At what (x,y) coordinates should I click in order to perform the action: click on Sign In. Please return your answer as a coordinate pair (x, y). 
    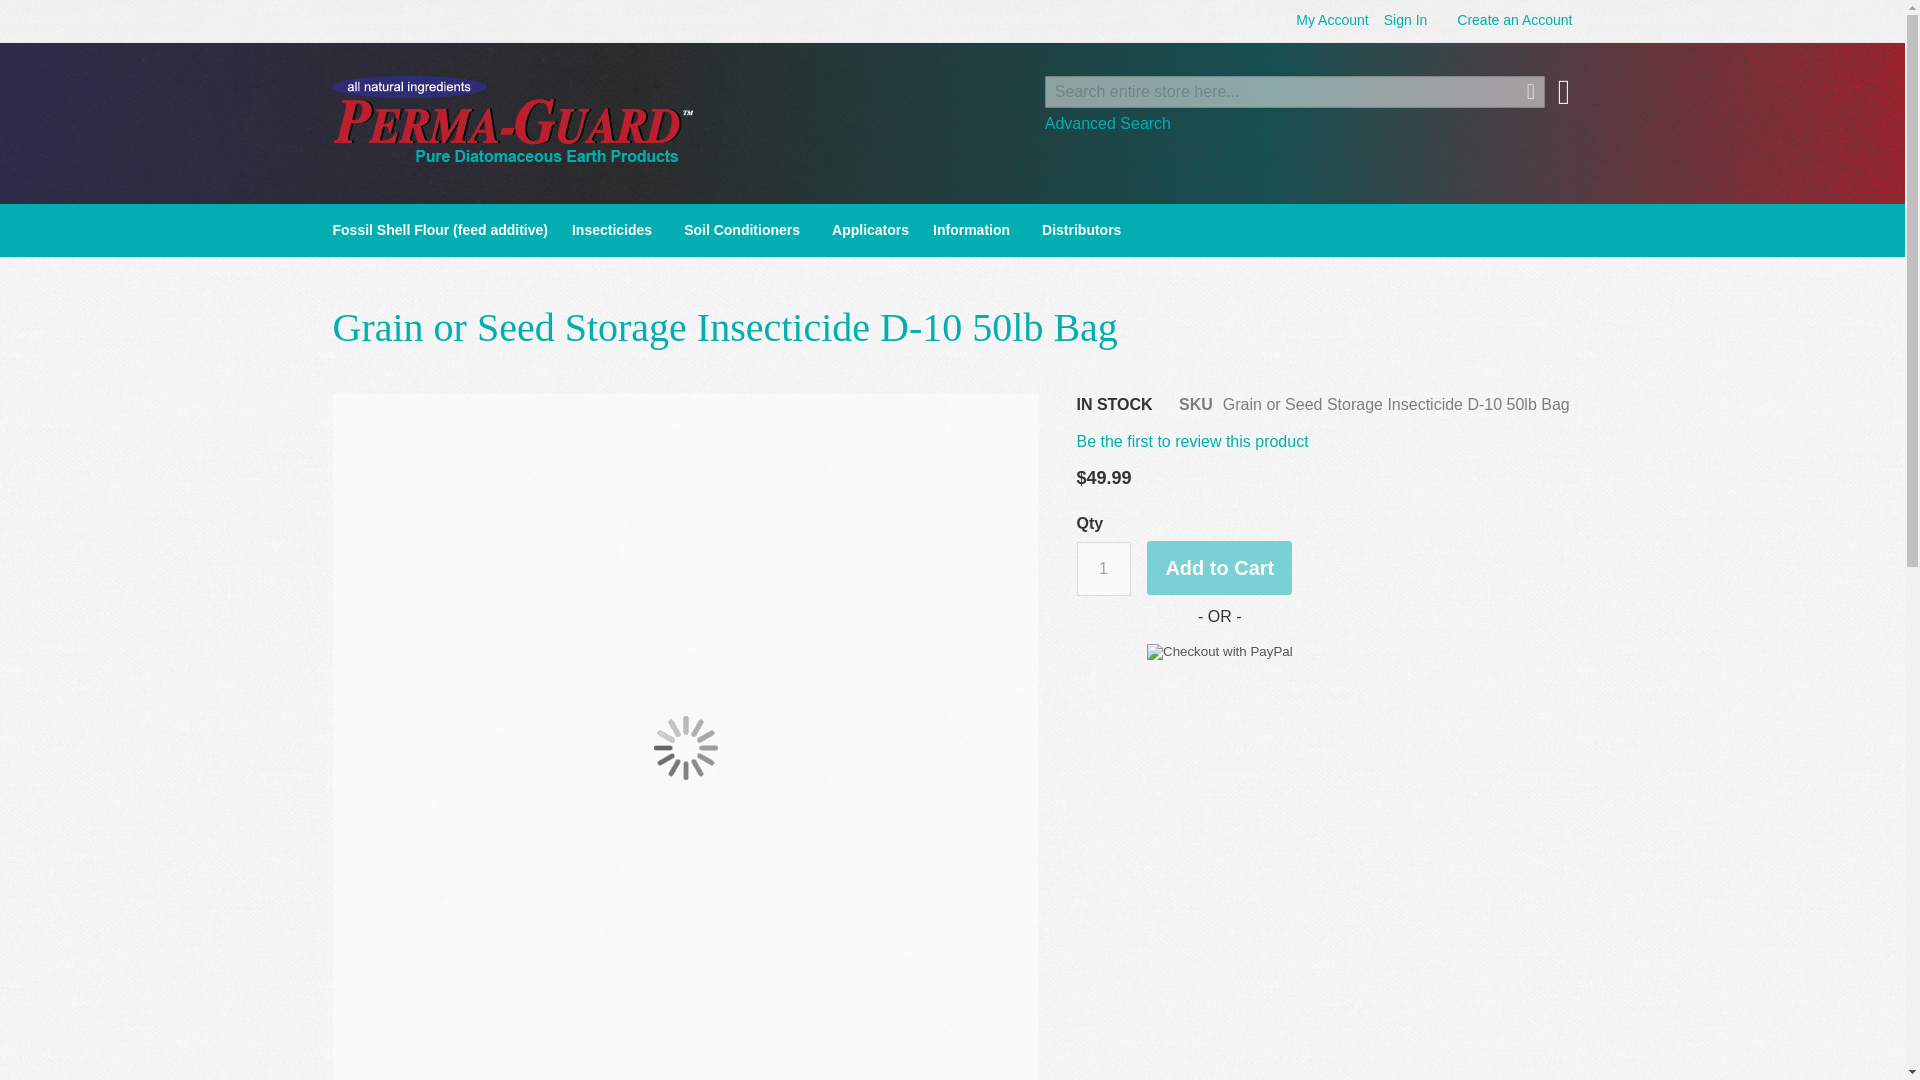
    Looking at the image, I should click on (1406, 20).